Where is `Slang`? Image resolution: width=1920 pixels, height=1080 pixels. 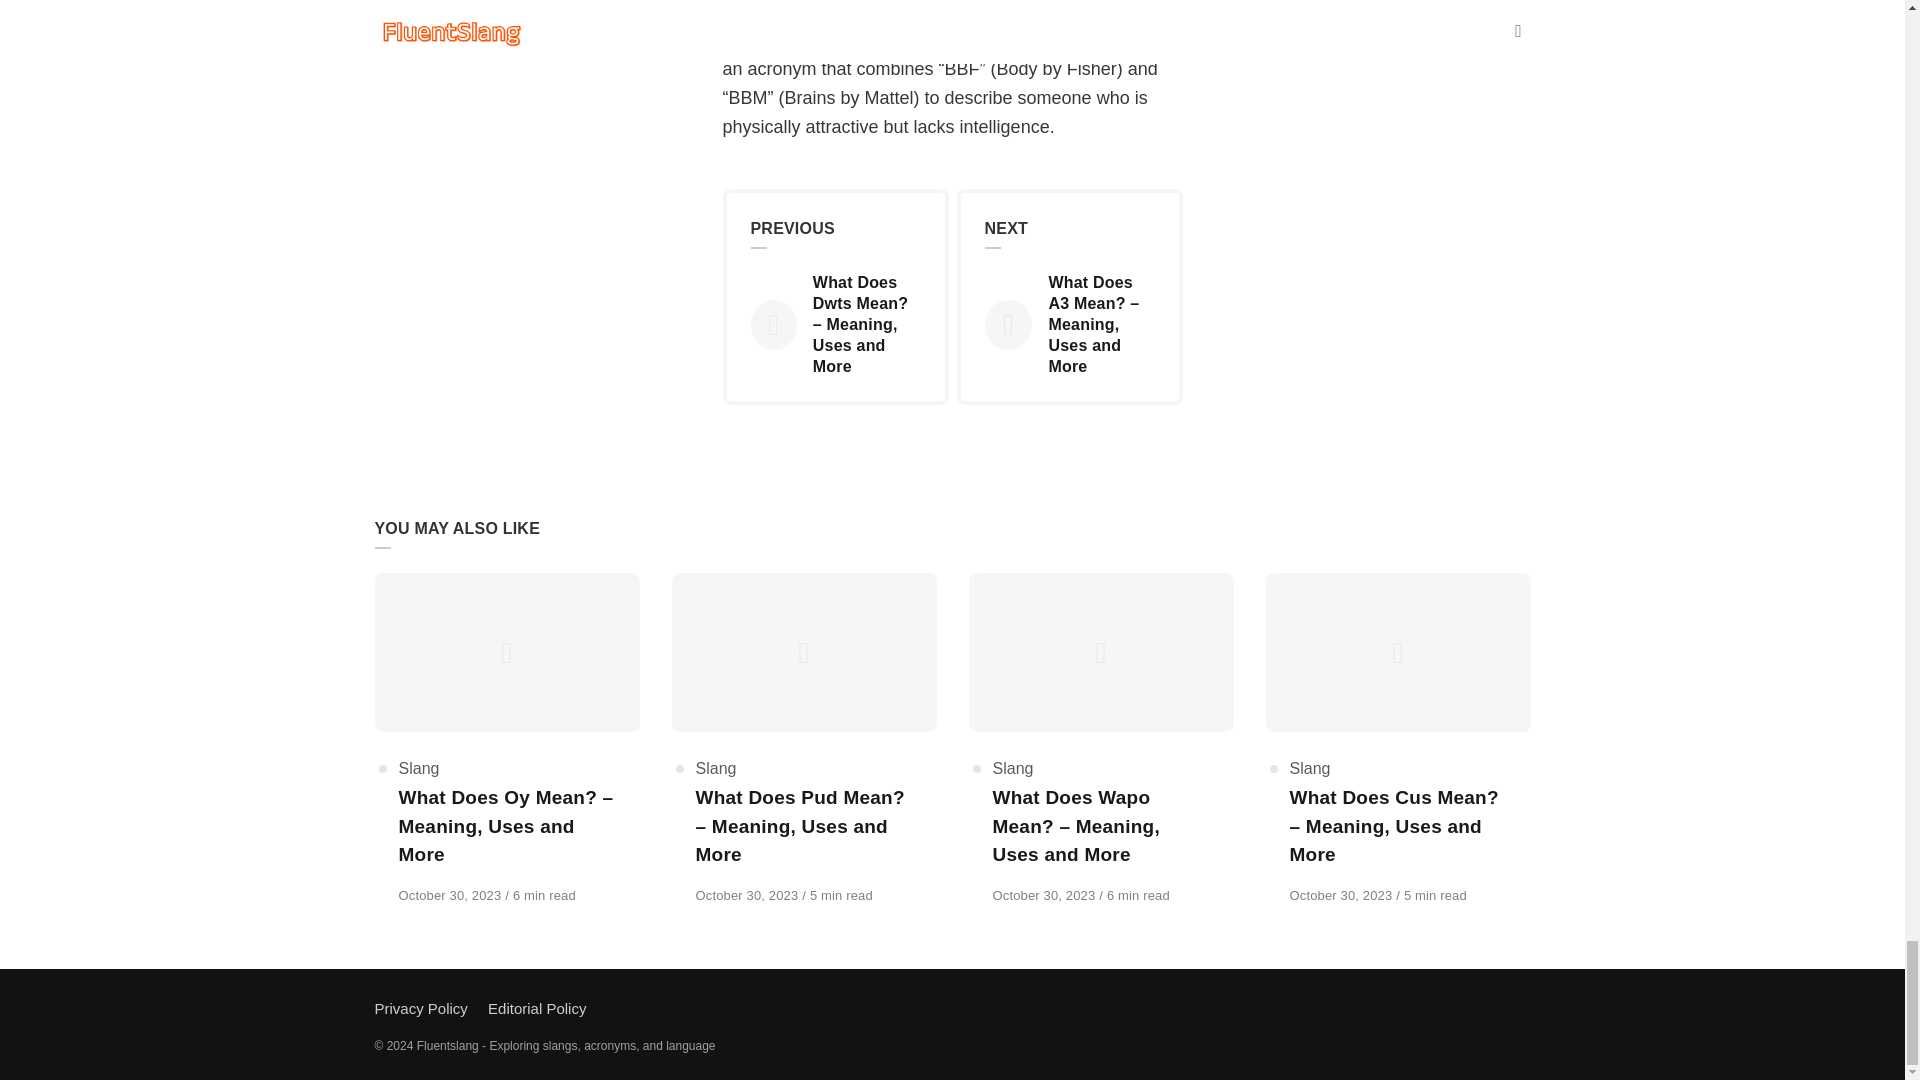 Slang is located at coordinates (716, 768).